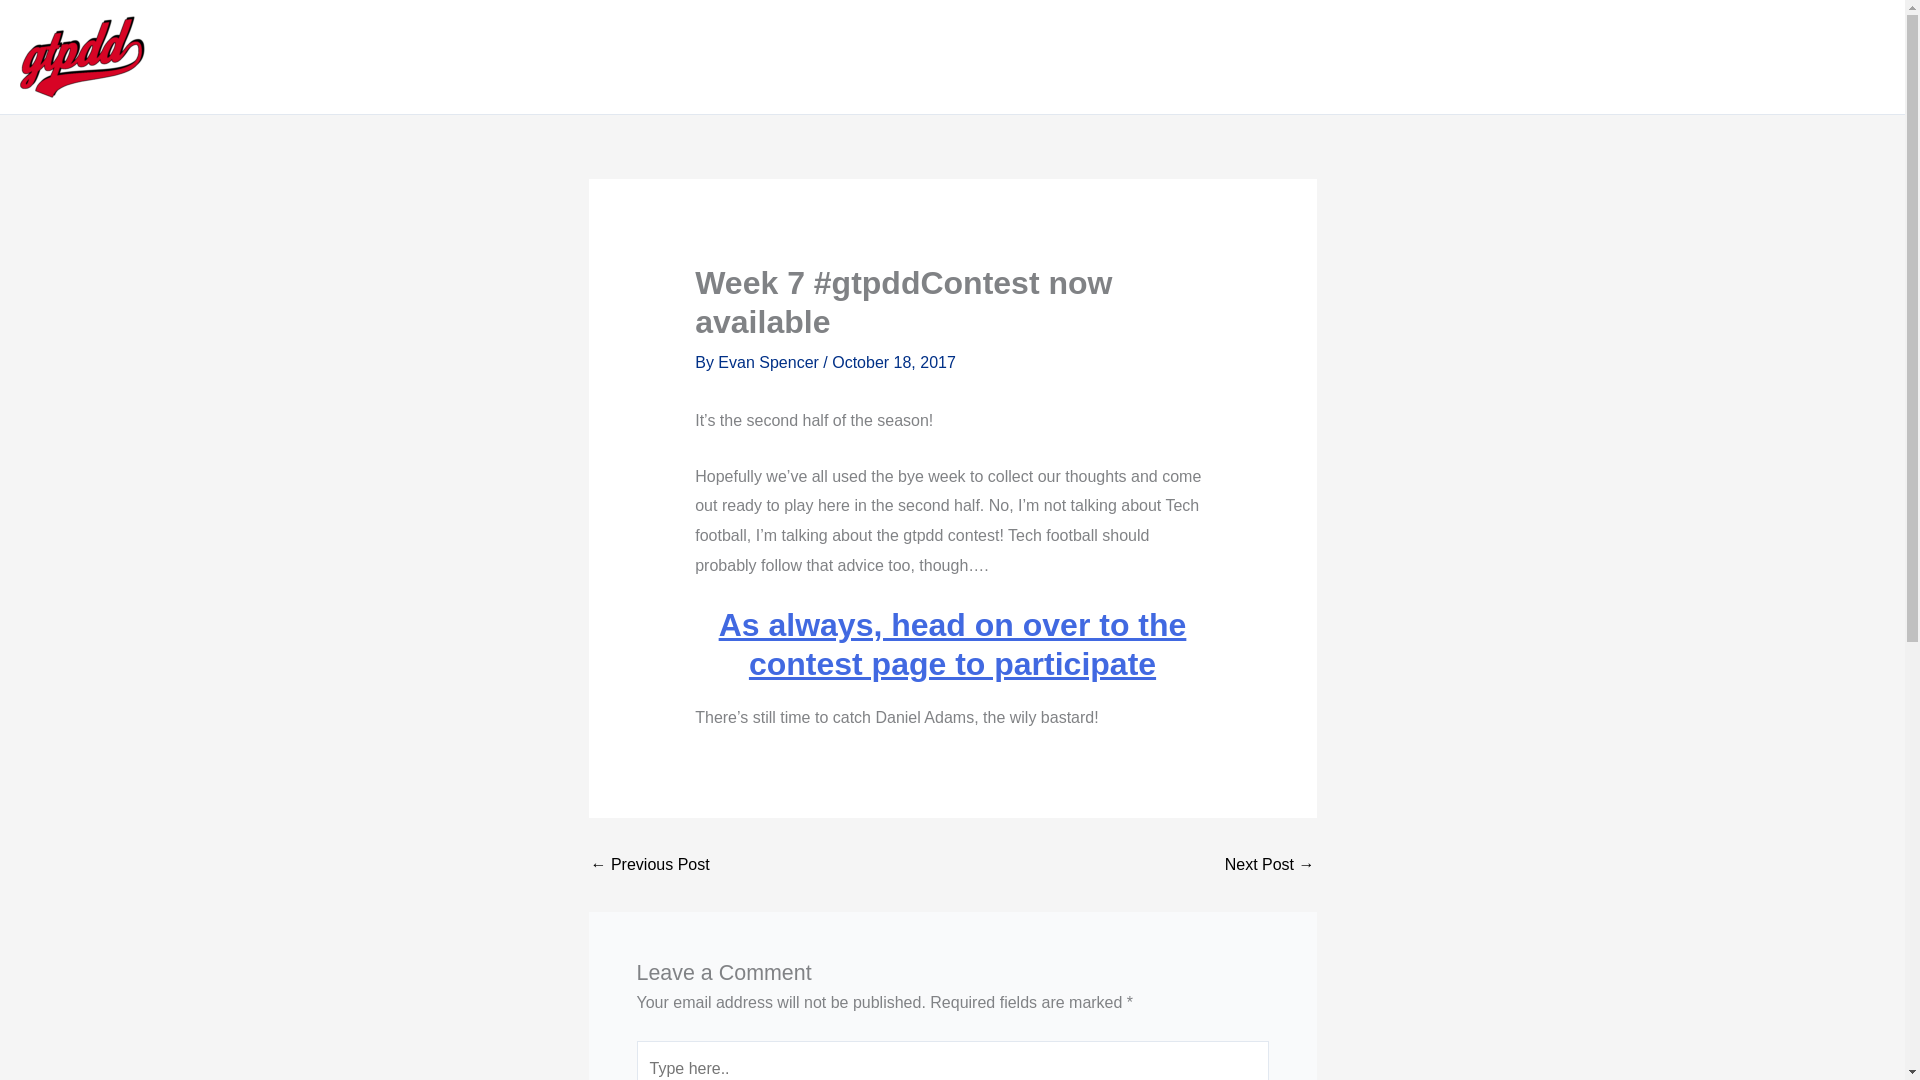  Describe the element at coordinates (1711, 52) in the screenshot. I see `What is gtpdd?` at that location.